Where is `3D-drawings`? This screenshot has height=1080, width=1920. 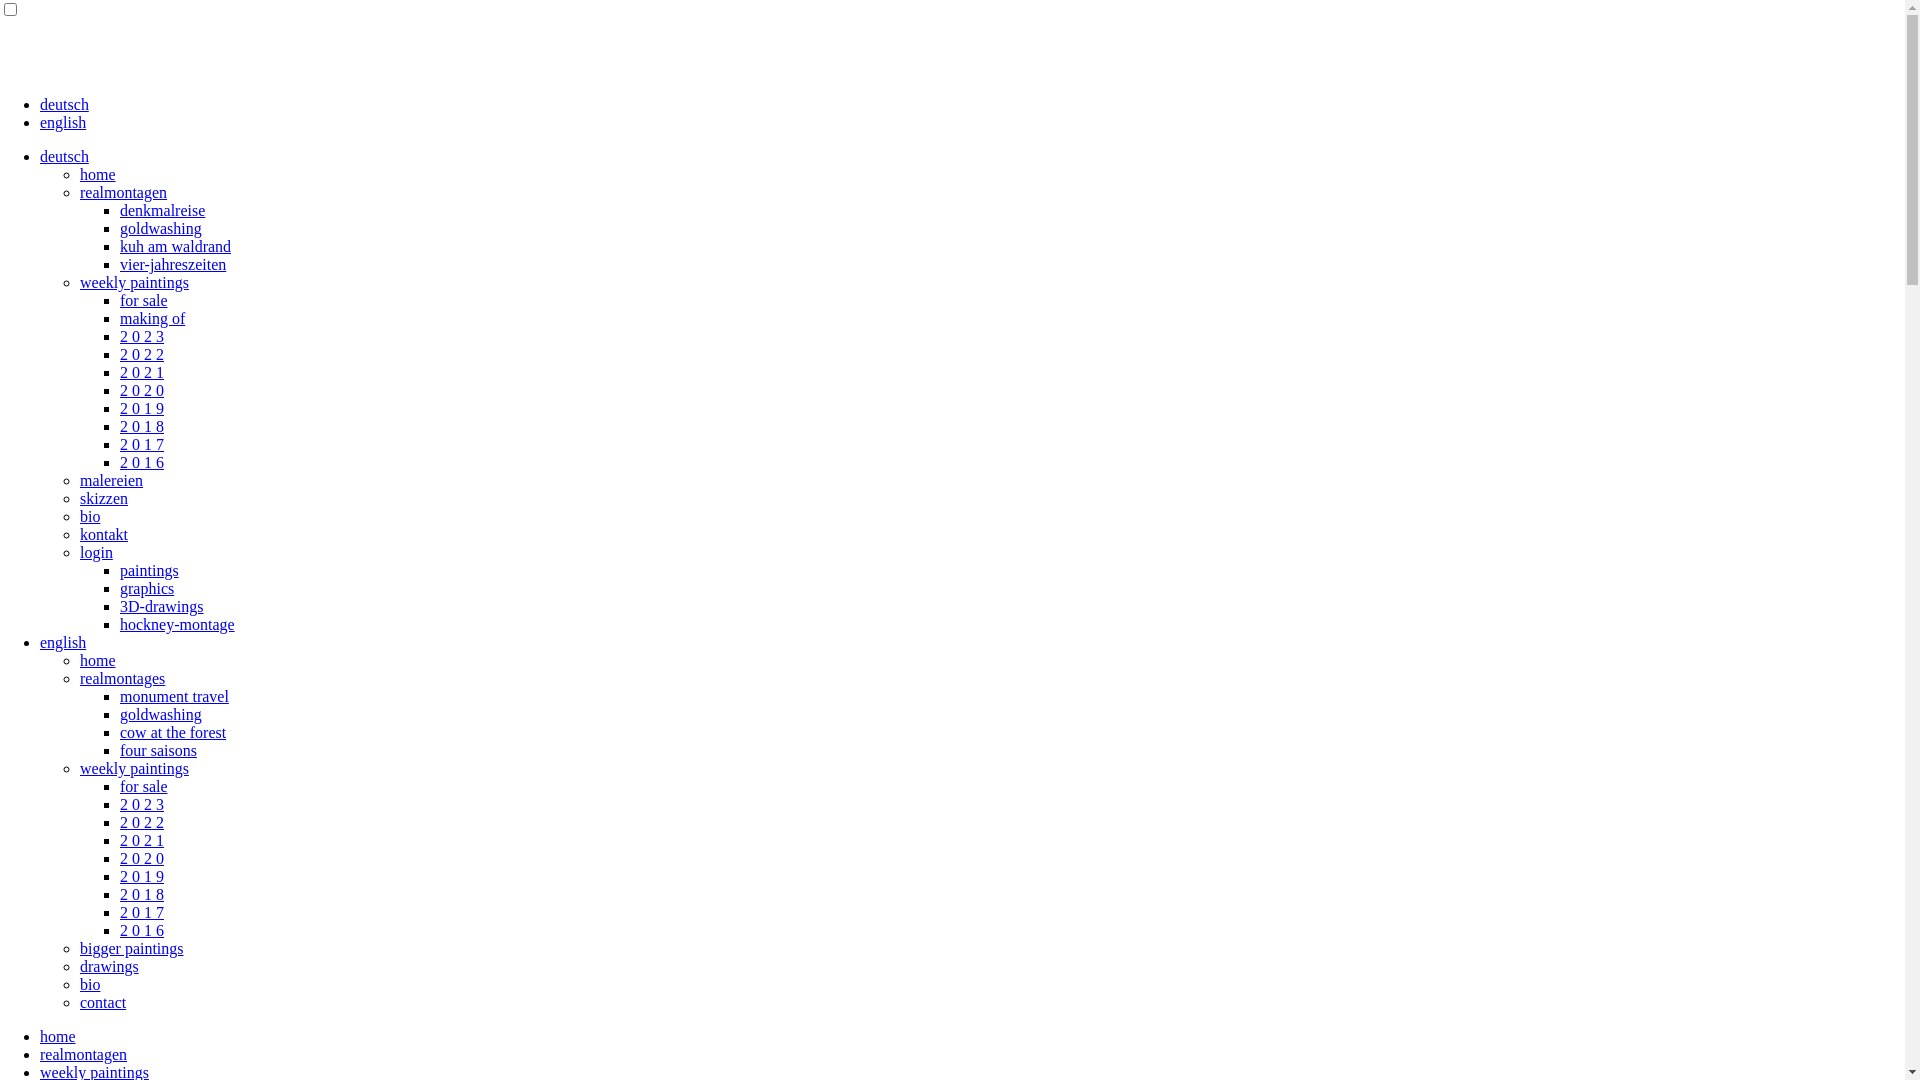 3D-drawings is located at coordinates (162, 606).